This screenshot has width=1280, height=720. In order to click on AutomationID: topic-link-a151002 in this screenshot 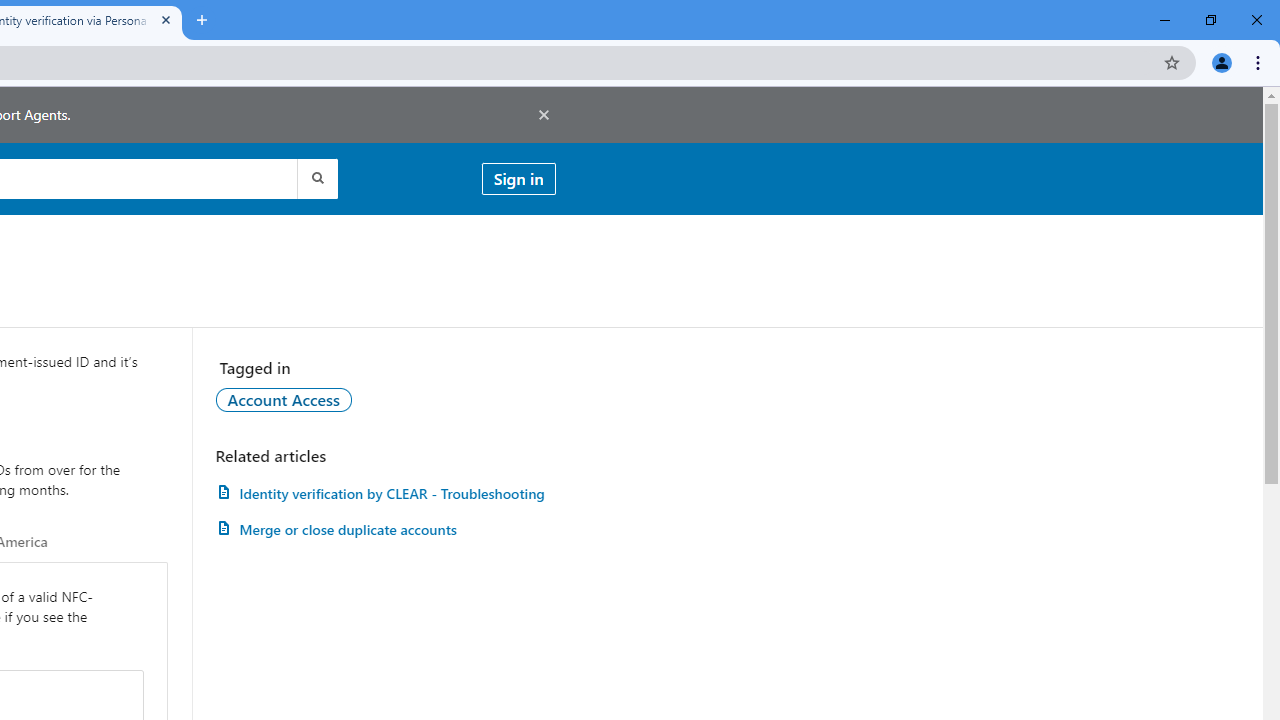, I will do `click(284, 399)`.